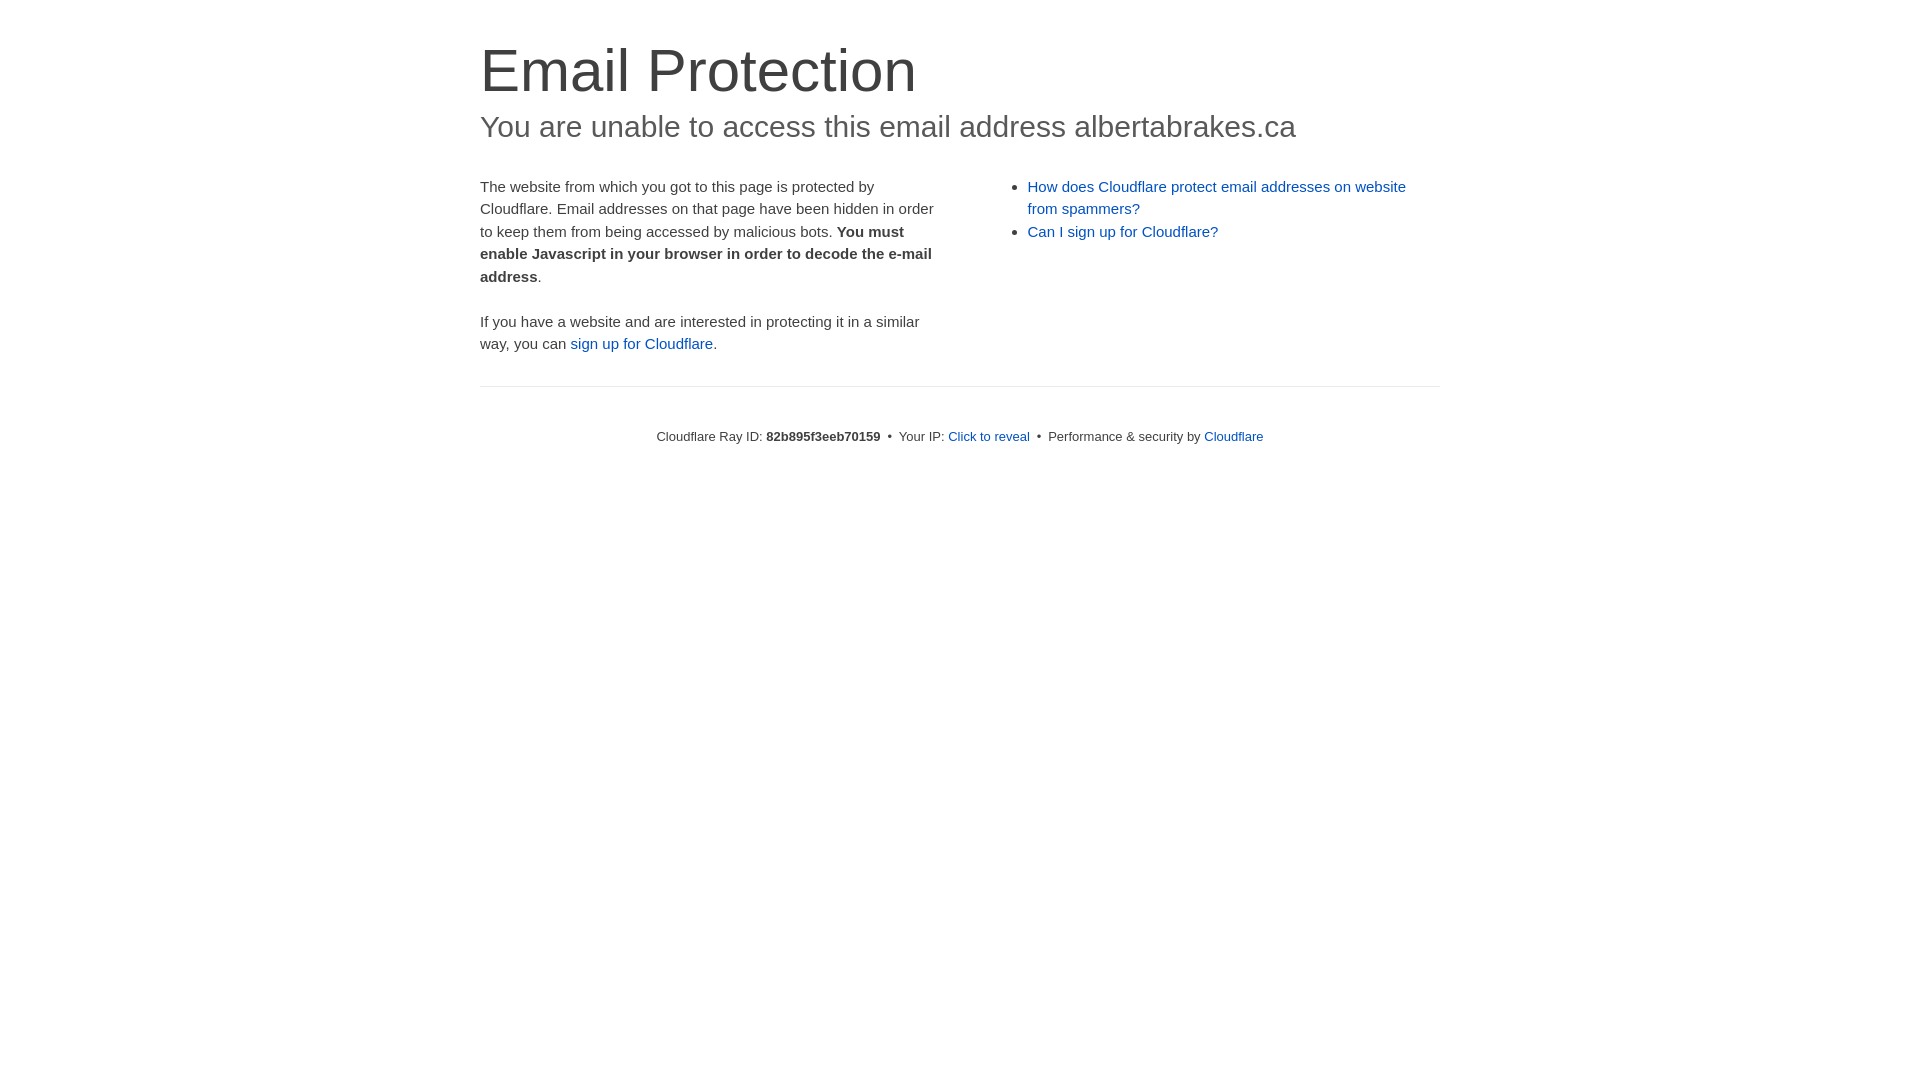  Describe the element at coordinates (642, 344) in the screenshot. I see `sign up for Cloudflare` at that location.